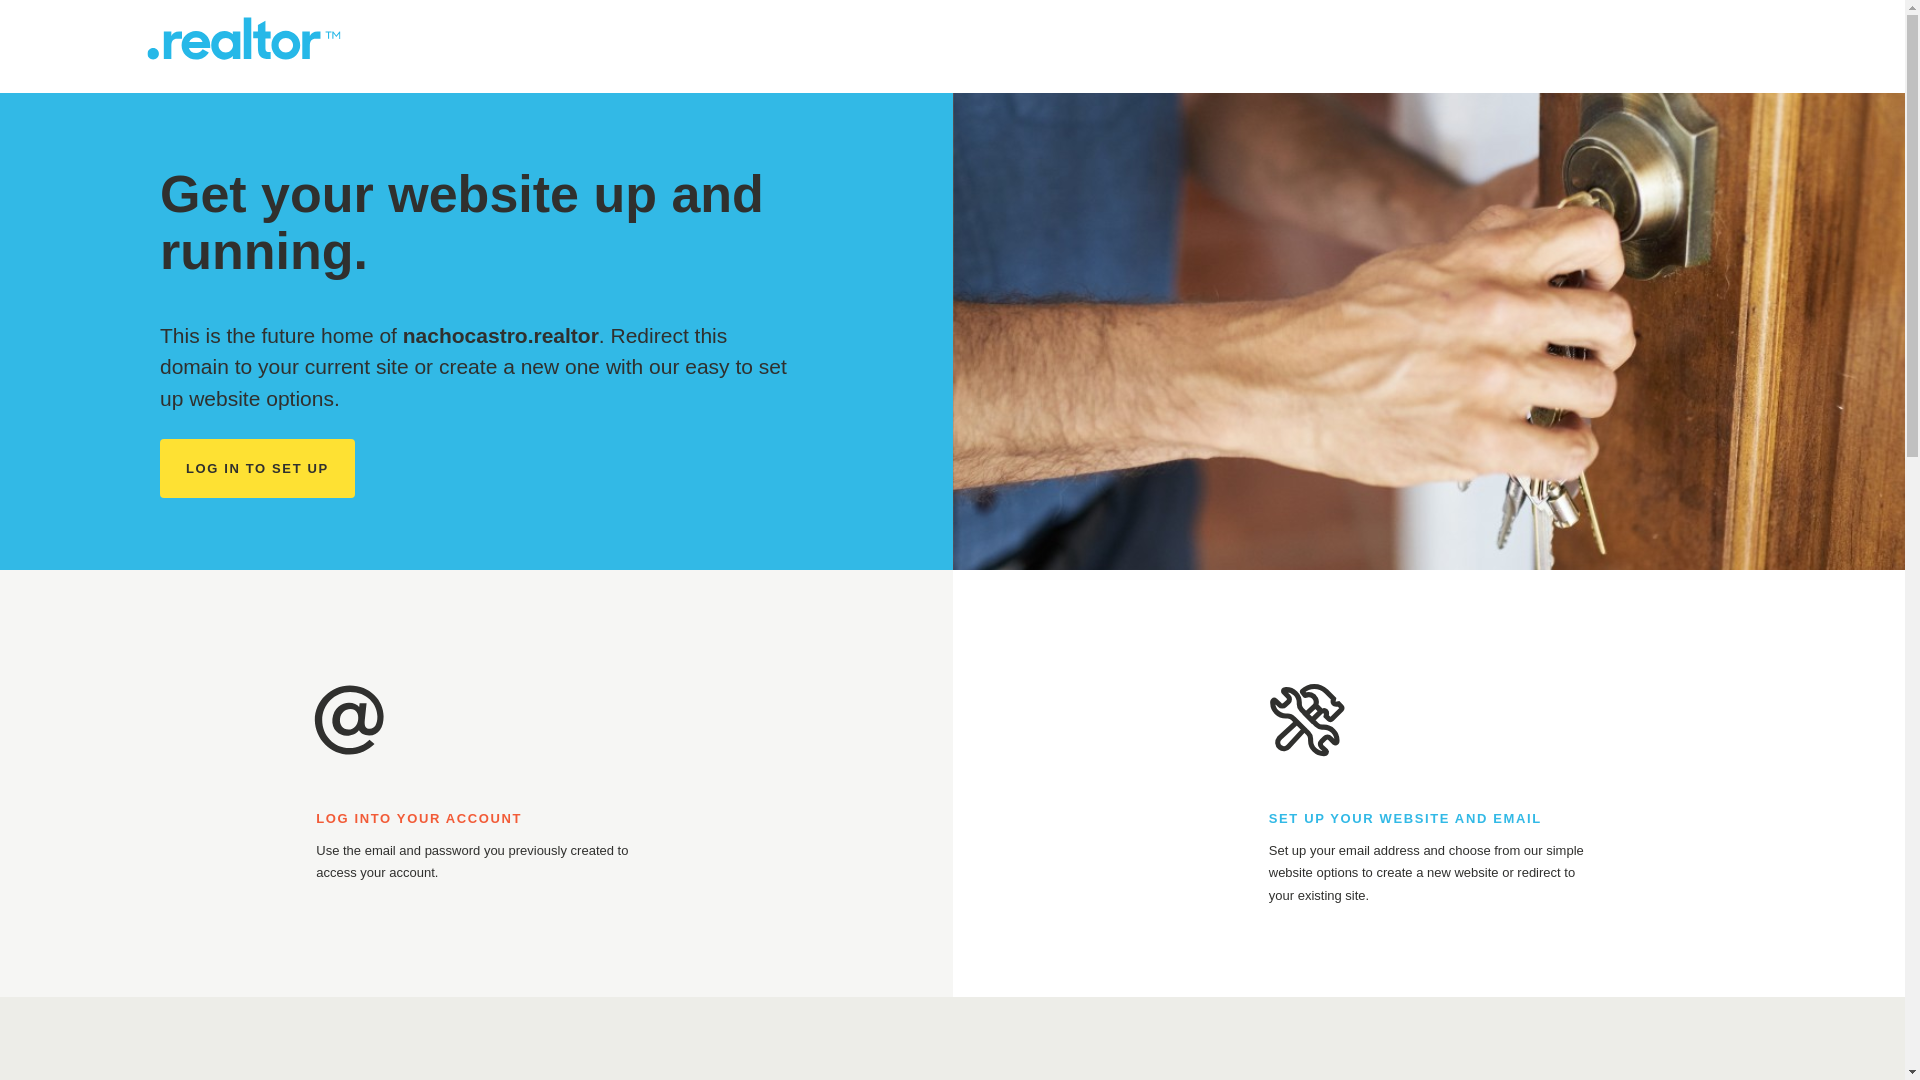 The width and height of the screenshot is (1920, 1080). Describe the element at coordinates (257, 468) in the screenshot. I see `Log In to Set Up` at that location.